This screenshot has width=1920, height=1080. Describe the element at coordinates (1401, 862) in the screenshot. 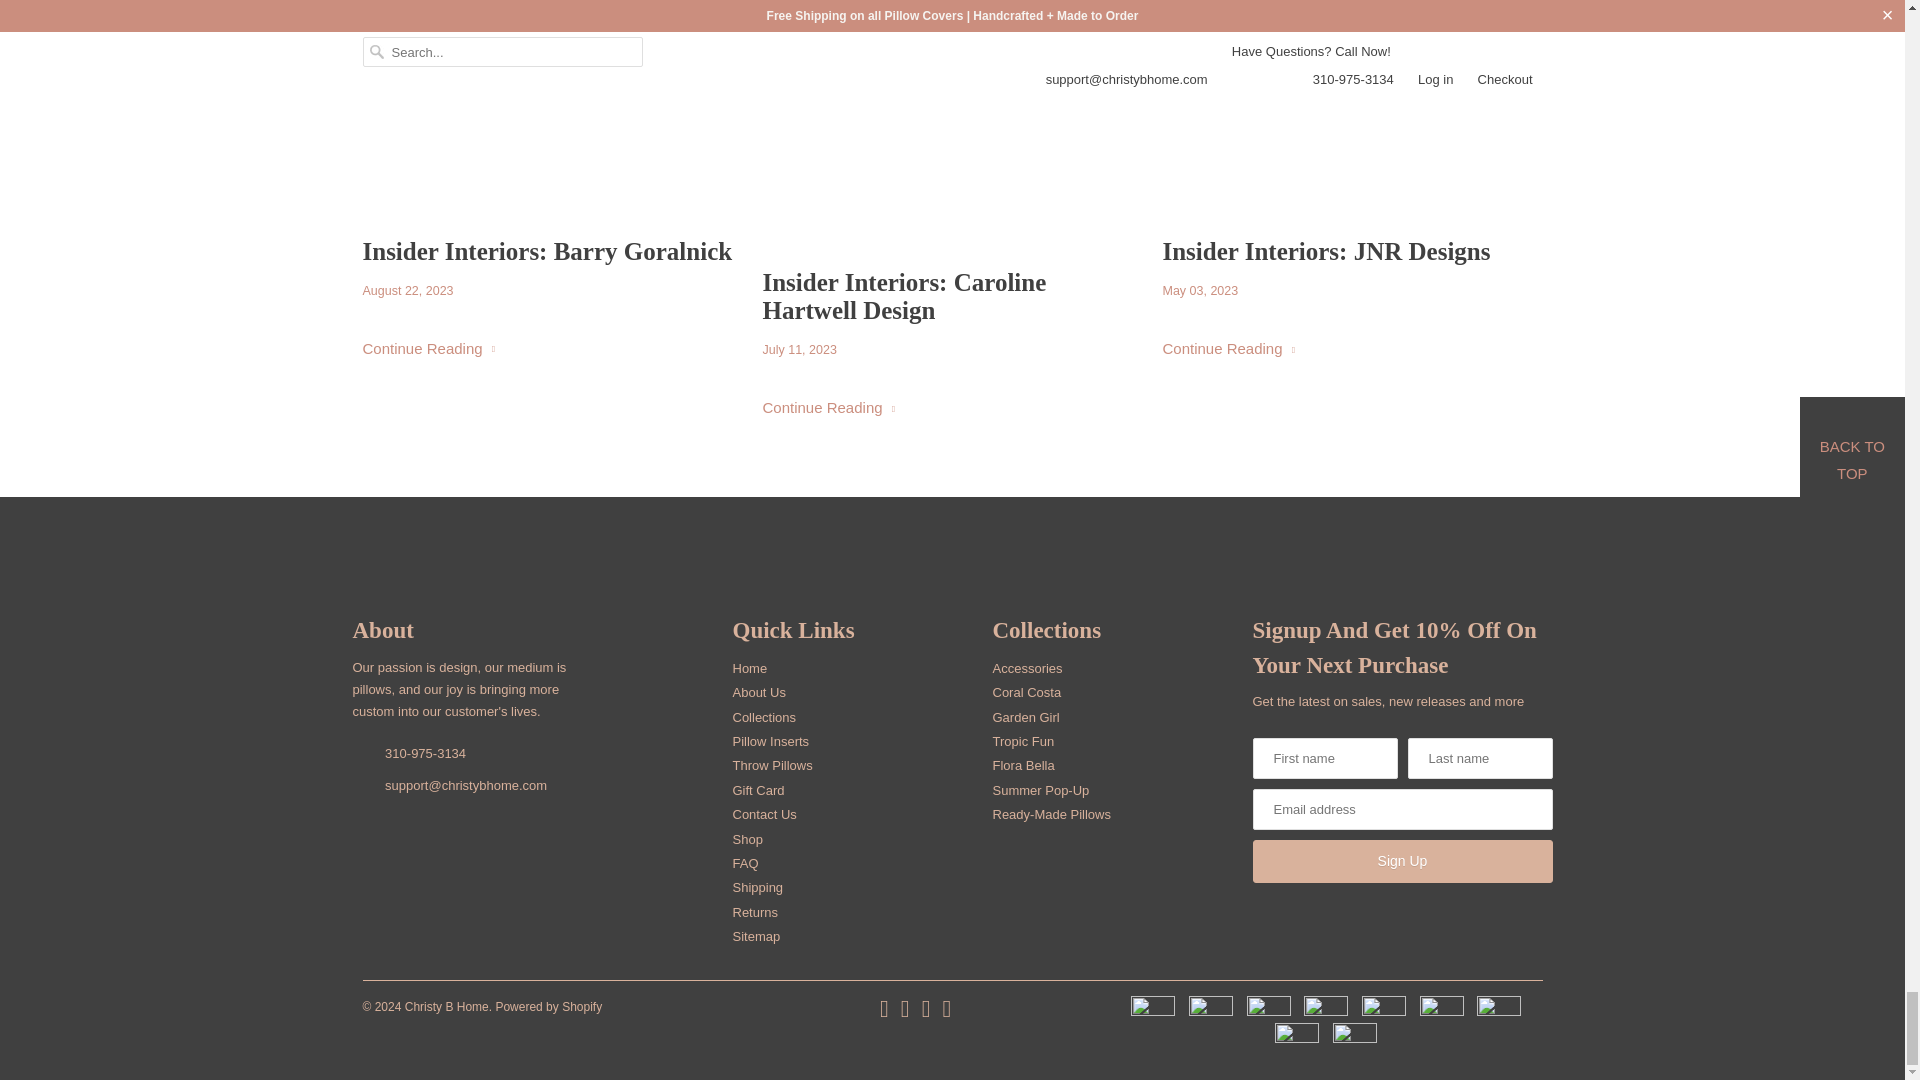

I see `Sign Up` at that location.